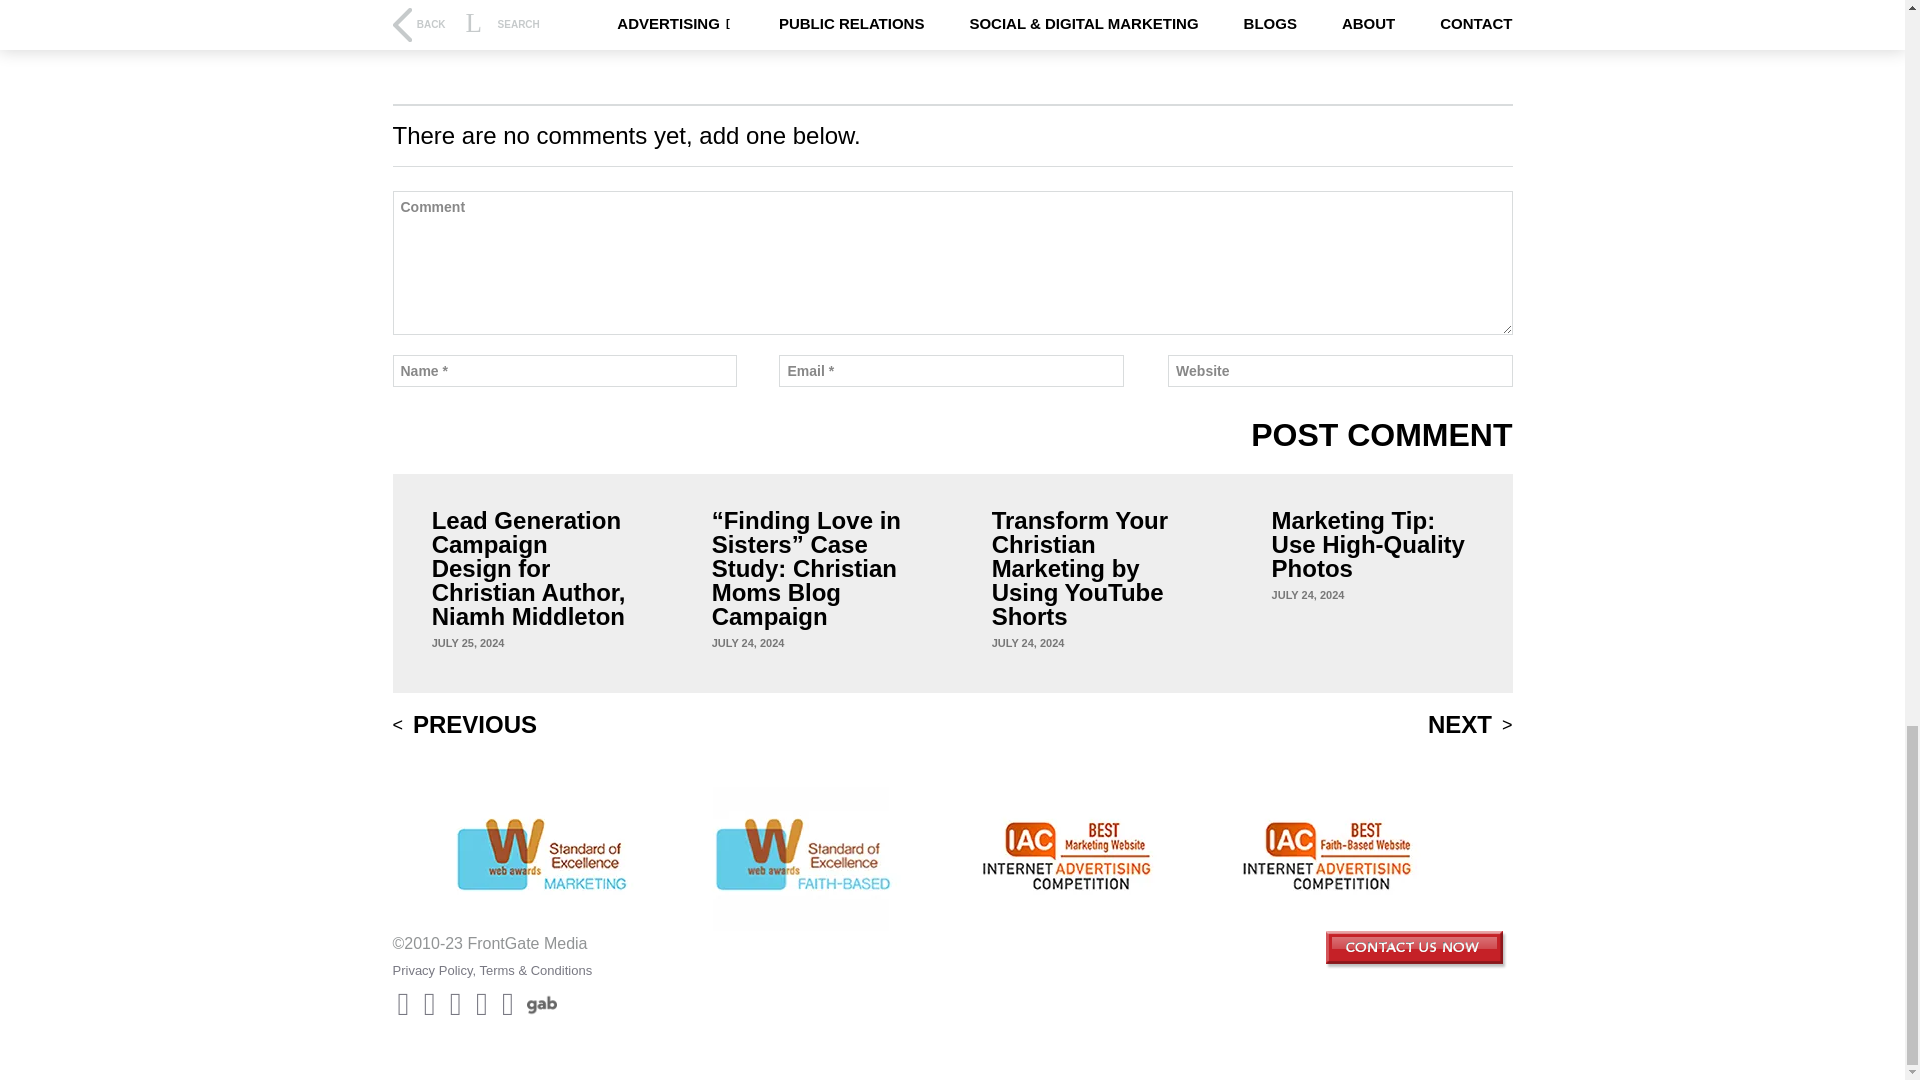  I want to click on Permalink to Marketing Tip: Use High-Quality Photos, so click(1308, 594).